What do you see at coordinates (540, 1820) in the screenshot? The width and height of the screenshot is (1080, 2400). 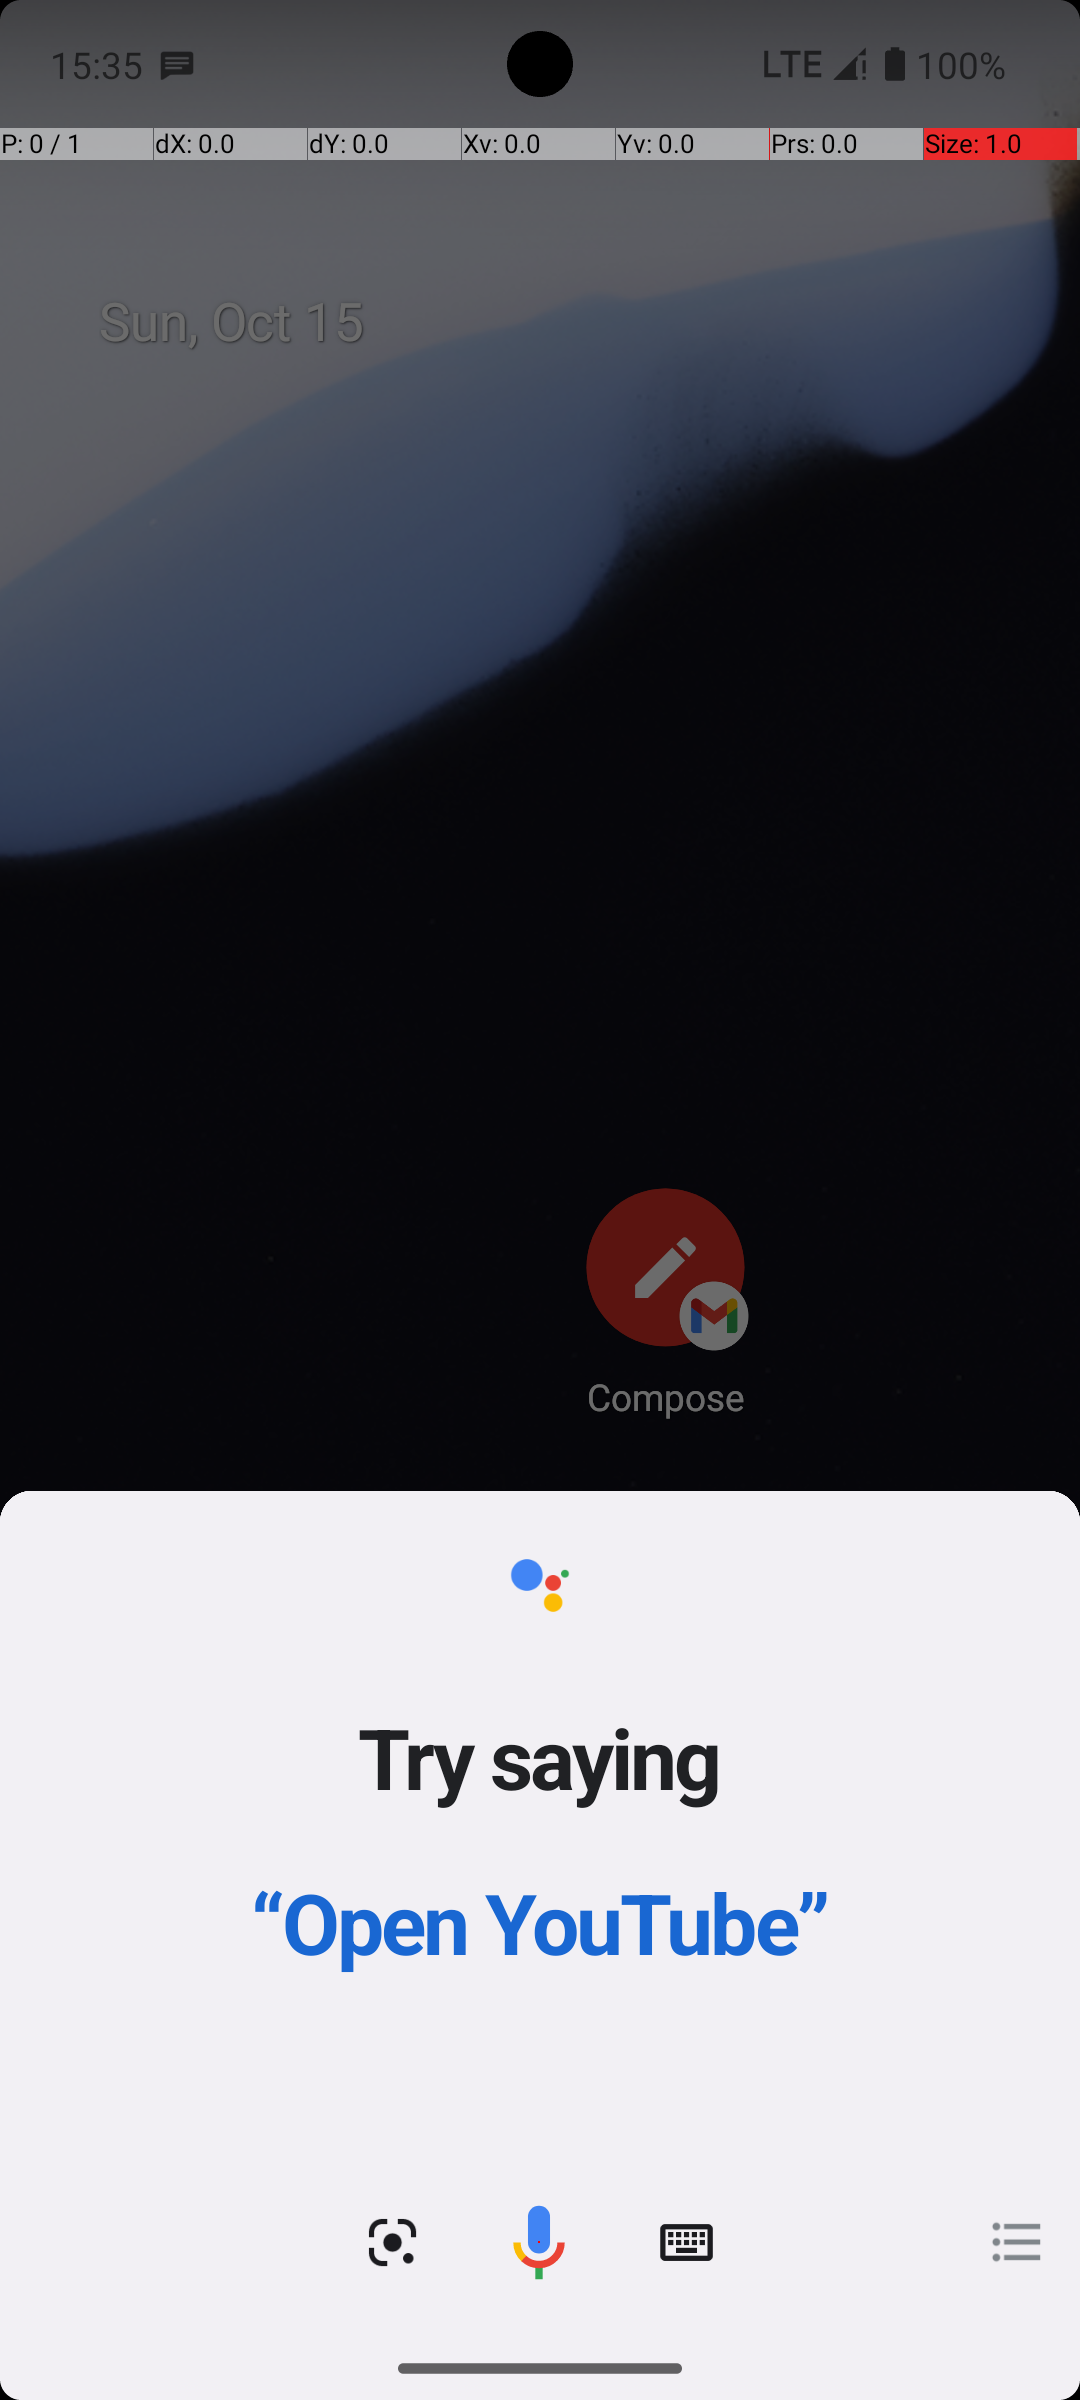 I see `Google Assistant greeting container.` at bounding box center [540, 1820].